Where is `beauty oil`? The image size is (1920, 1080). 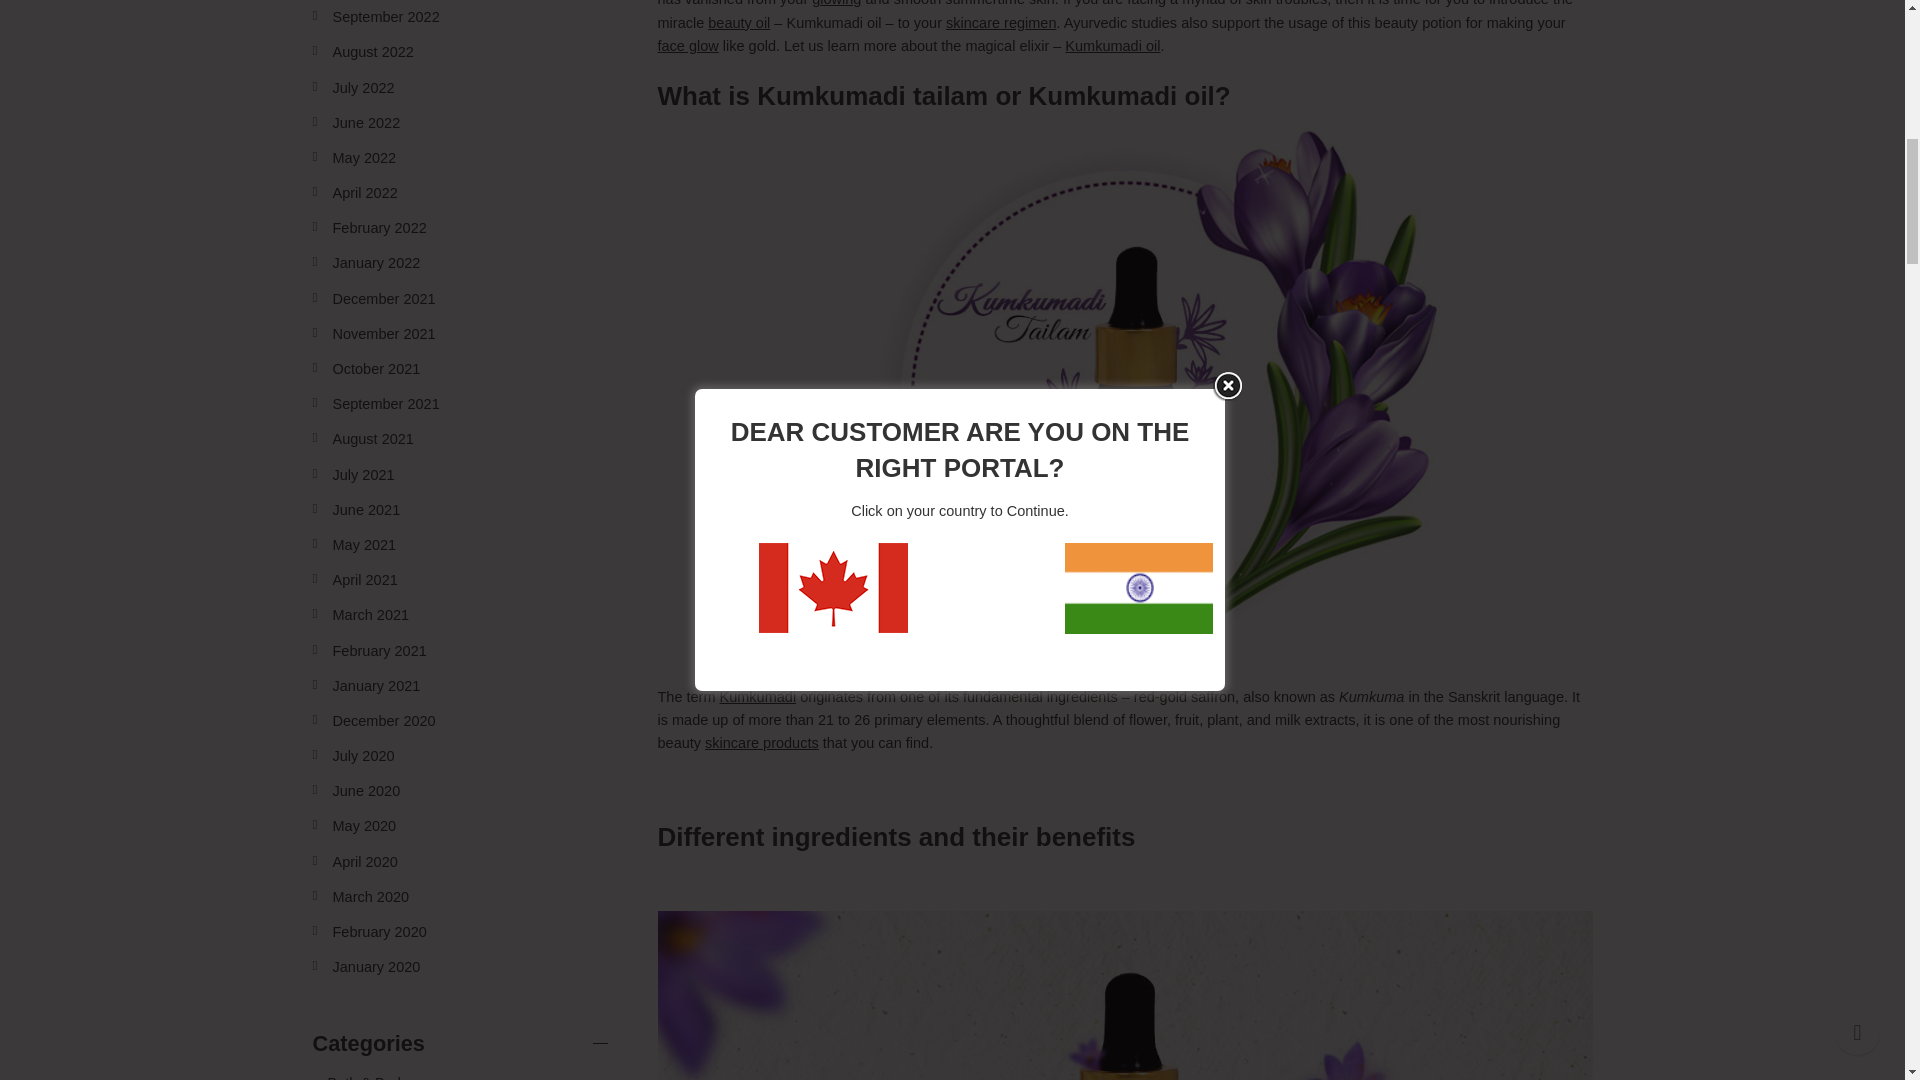 beauty oil is located at coordinates (738, 23).